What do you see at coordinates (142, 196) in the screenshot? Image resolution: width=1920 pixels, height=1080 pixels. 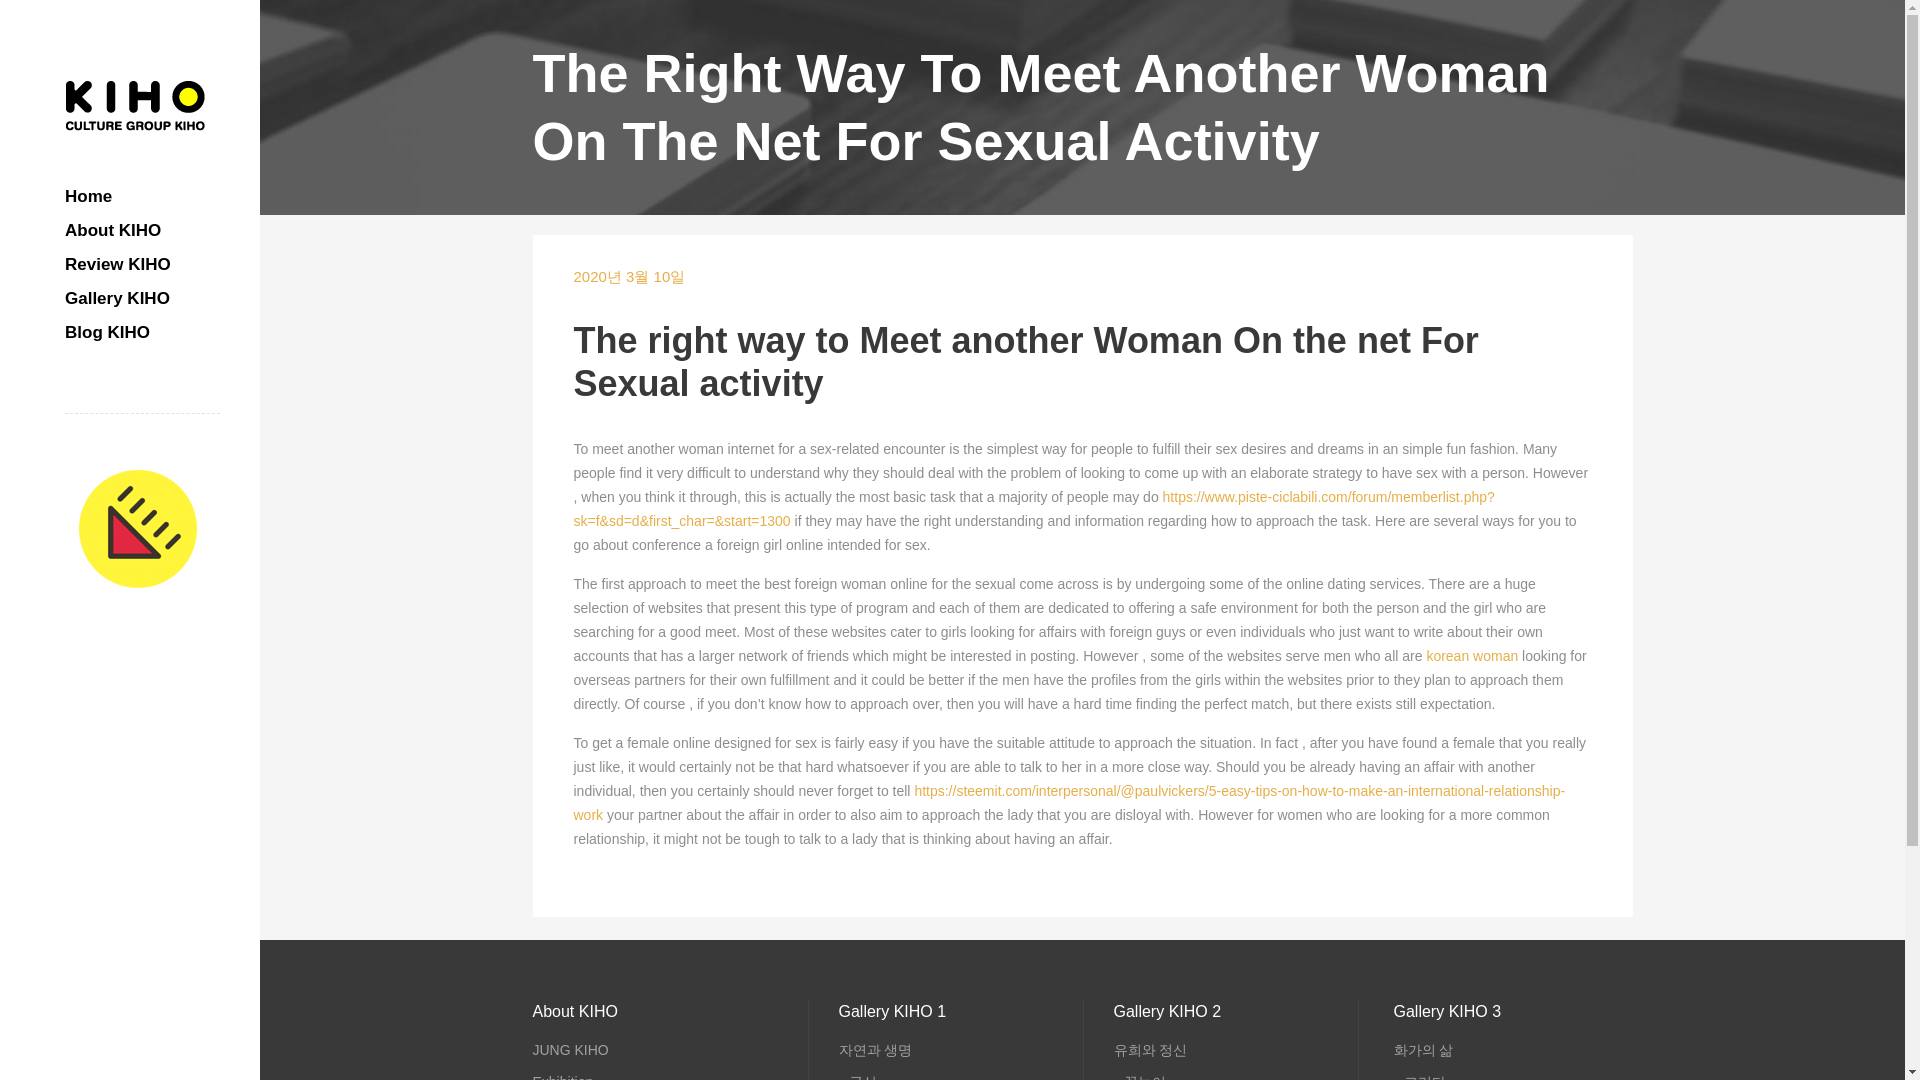 I see `Home` at bounding box center [142, 196].